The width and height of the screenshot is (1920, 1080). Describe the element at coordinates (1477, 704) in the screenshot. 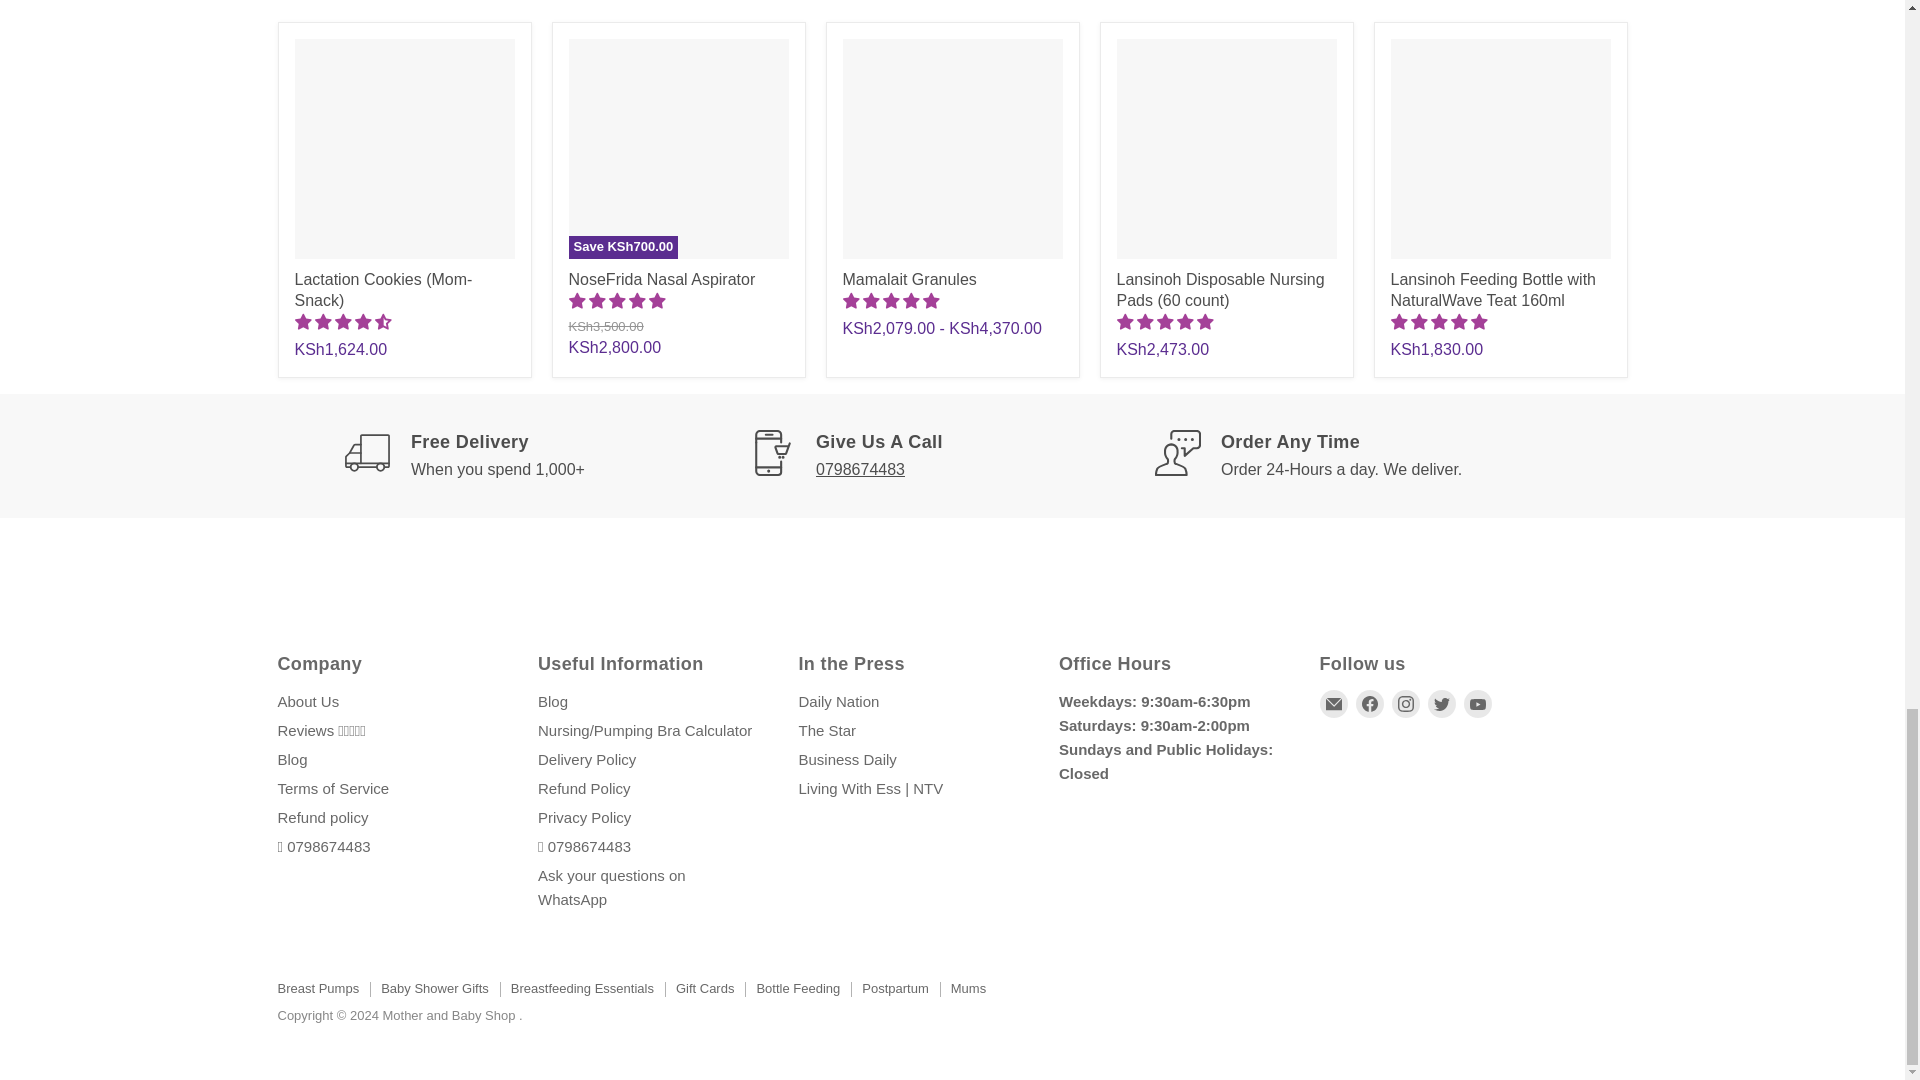

I see `YouTube` at that location.